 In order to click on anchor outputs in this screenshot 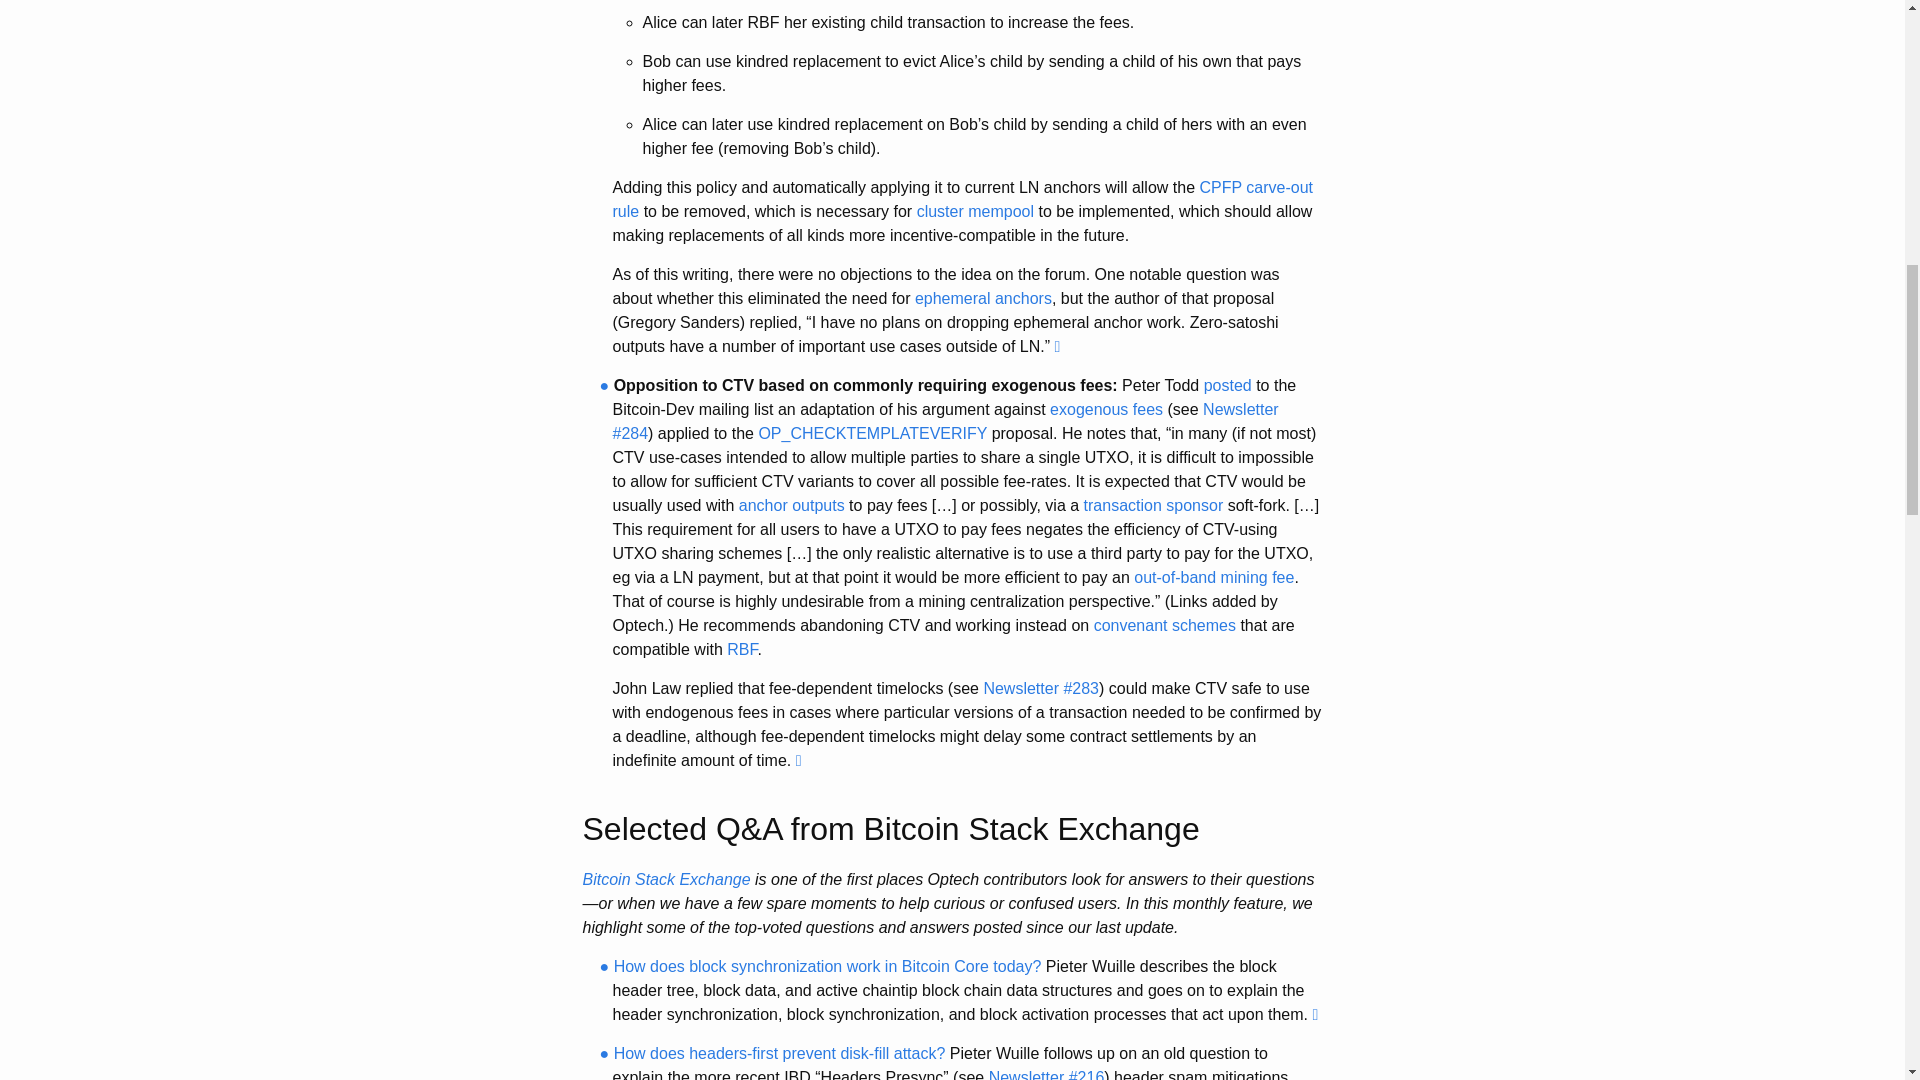, I will do `click(792, 505)`.